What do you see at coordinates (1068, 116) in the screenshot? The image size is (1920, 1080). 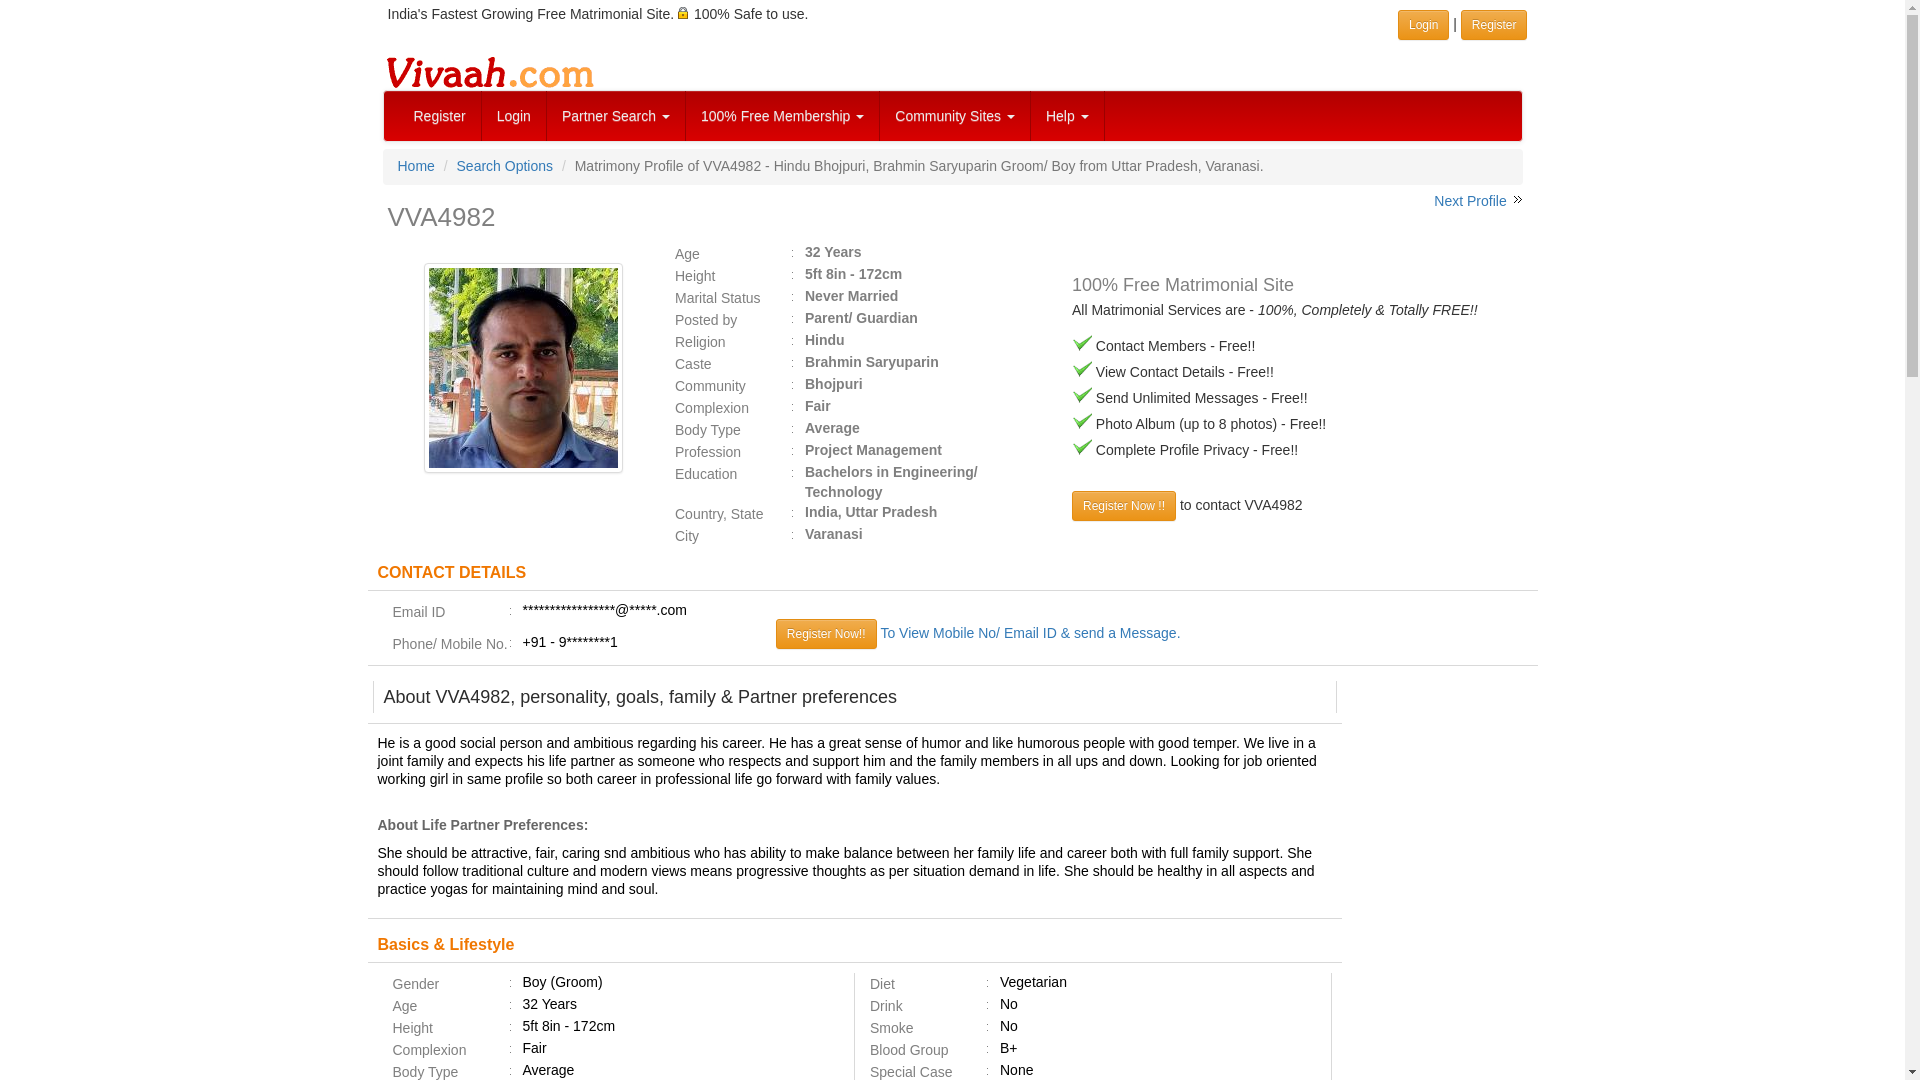 I see `Help` at bounding box center [1068, 116].